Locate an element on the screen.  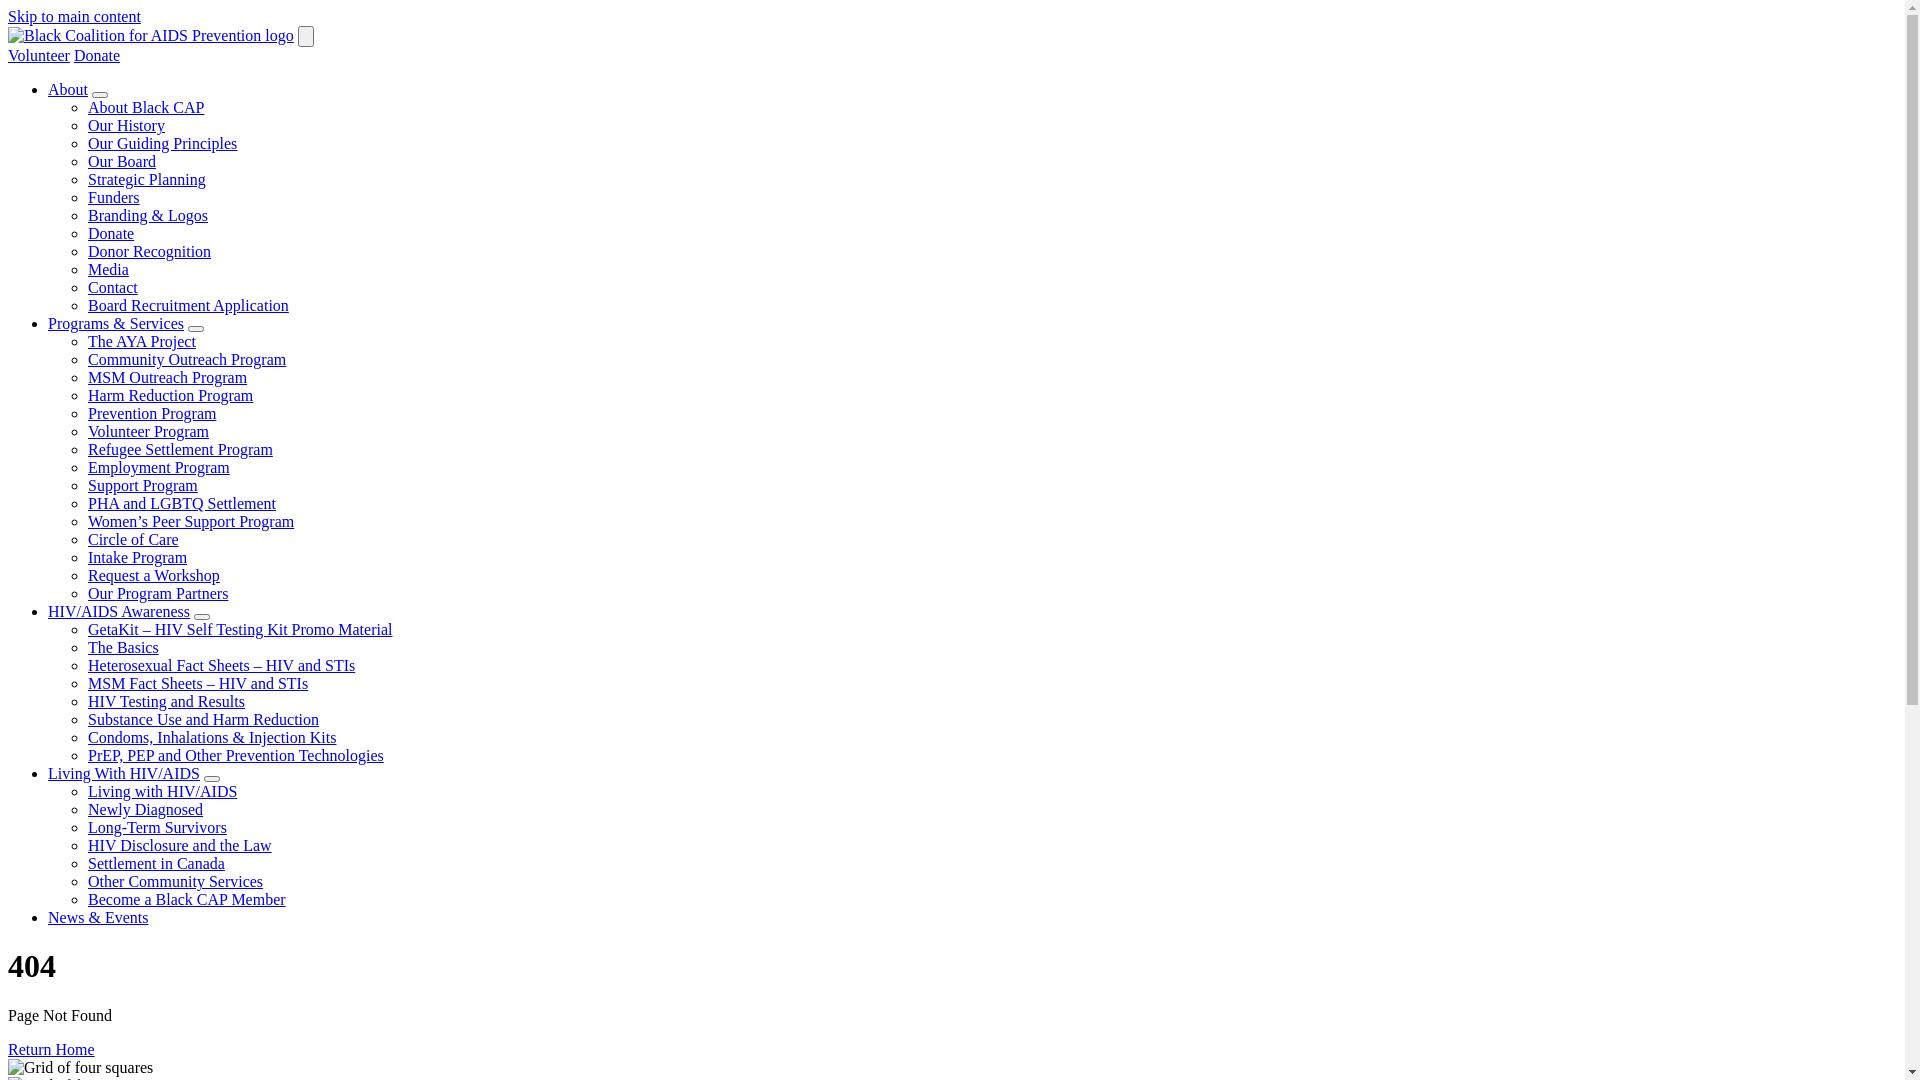
Strategic Planning is located at coordinates (147, 180).